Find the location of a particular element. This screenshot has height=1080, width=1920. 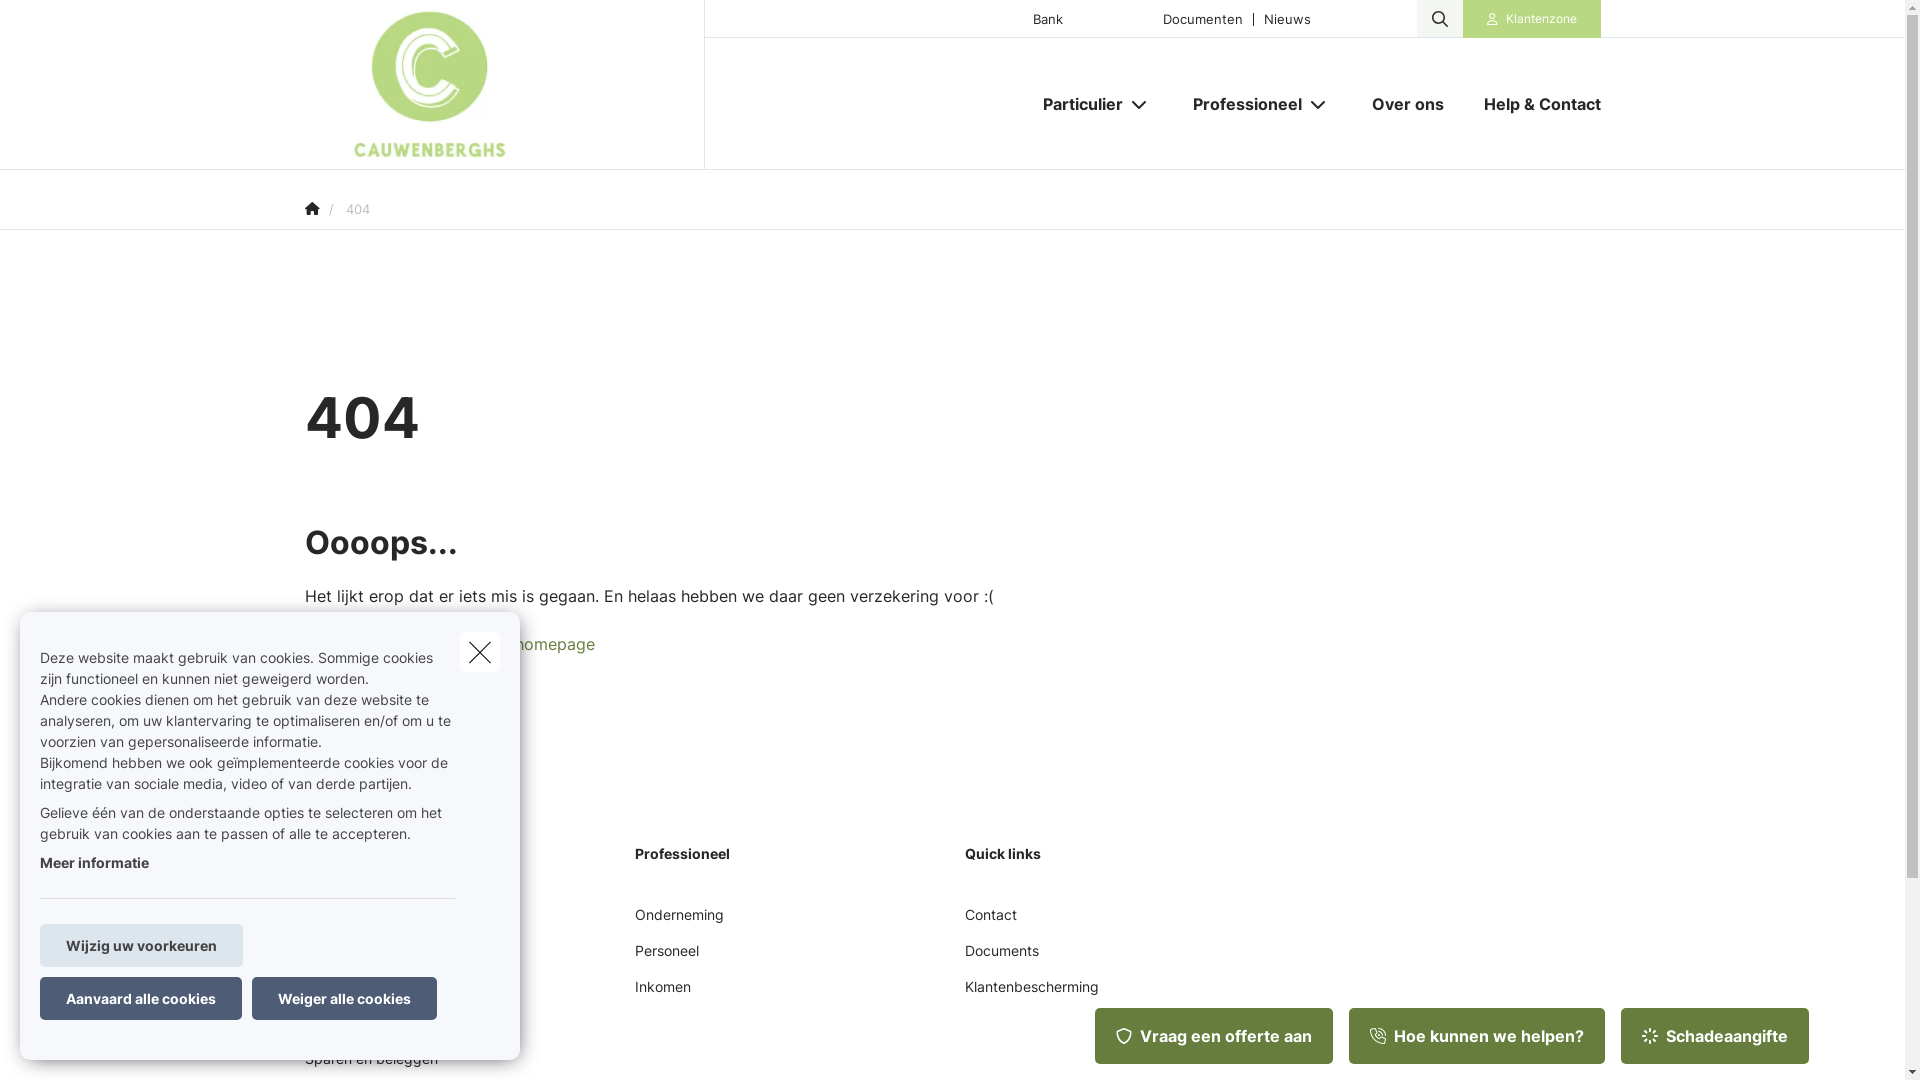

Gezin en rechtsbijstand is located at coordinates (381, 994).